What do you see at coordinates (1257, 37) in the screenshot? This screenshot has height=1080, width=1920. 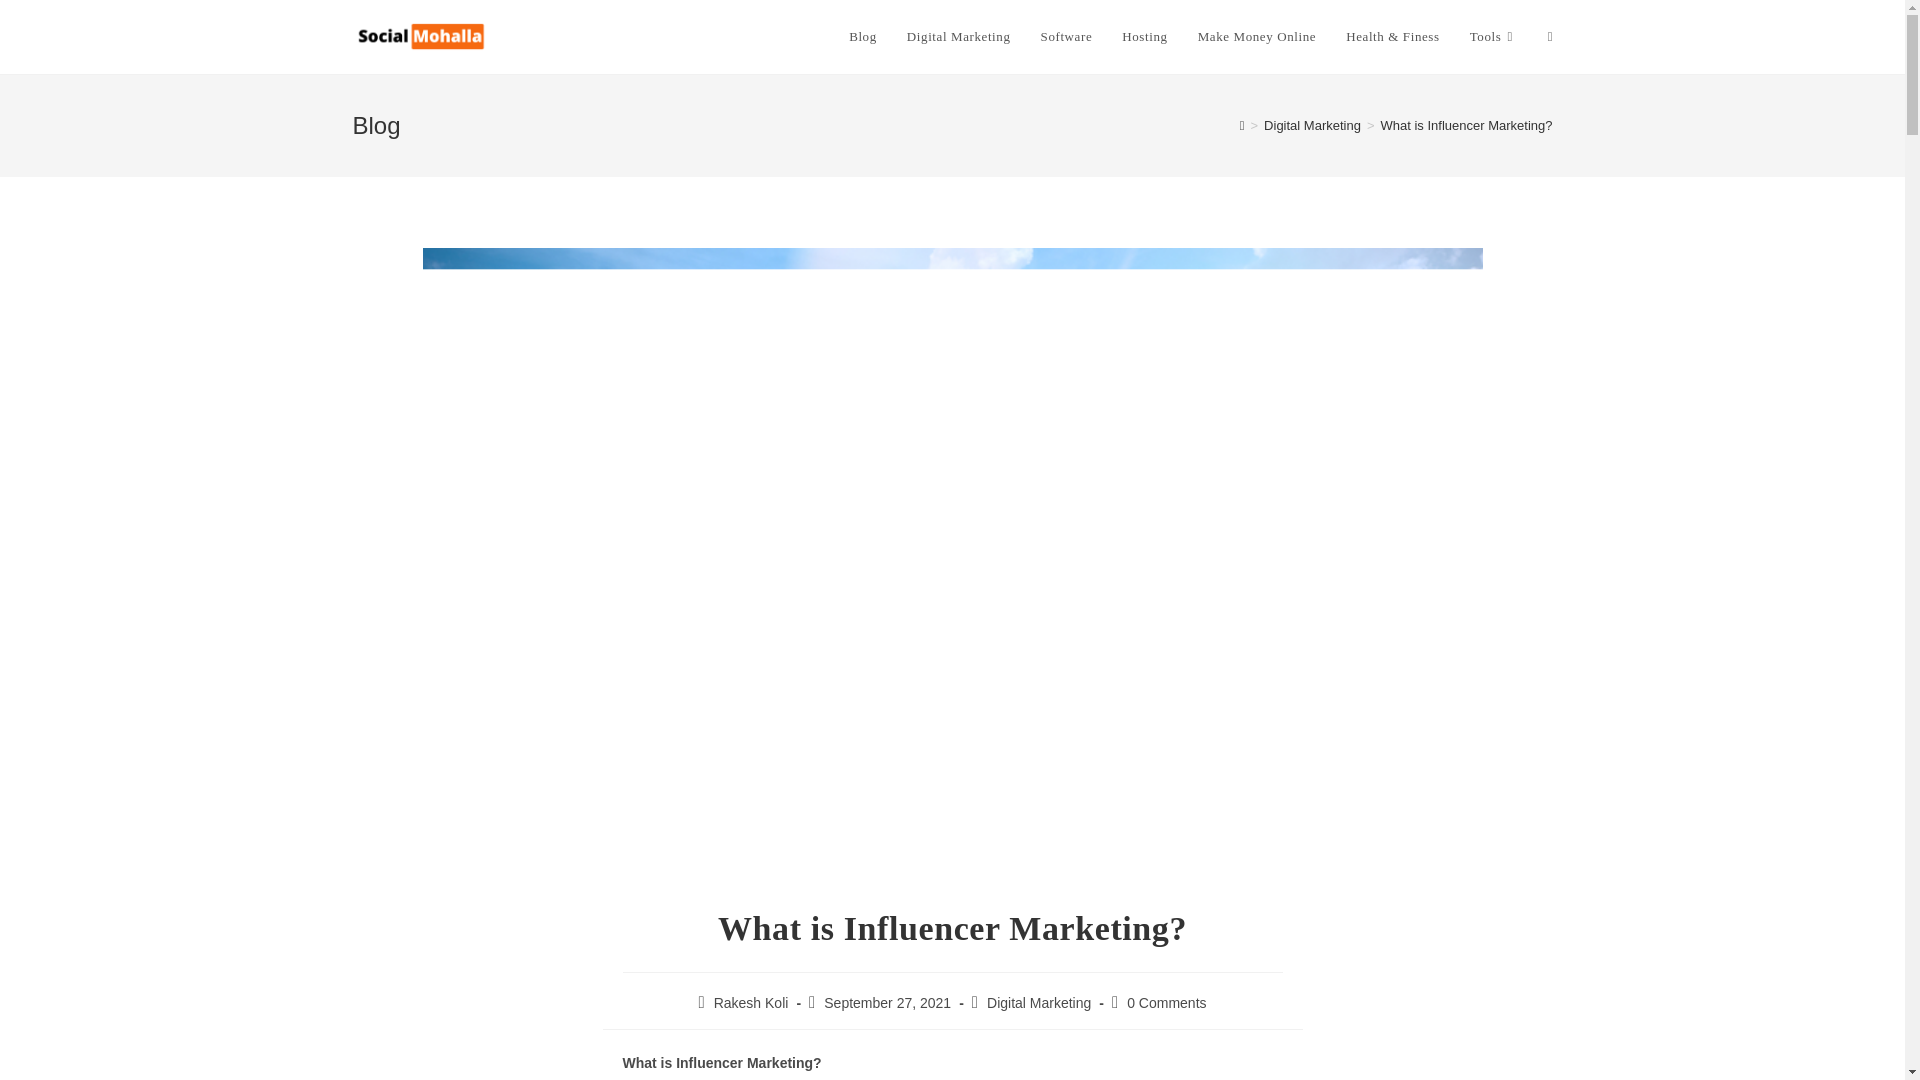 I see `Make Money Online` at bounding box center [1257, 37].